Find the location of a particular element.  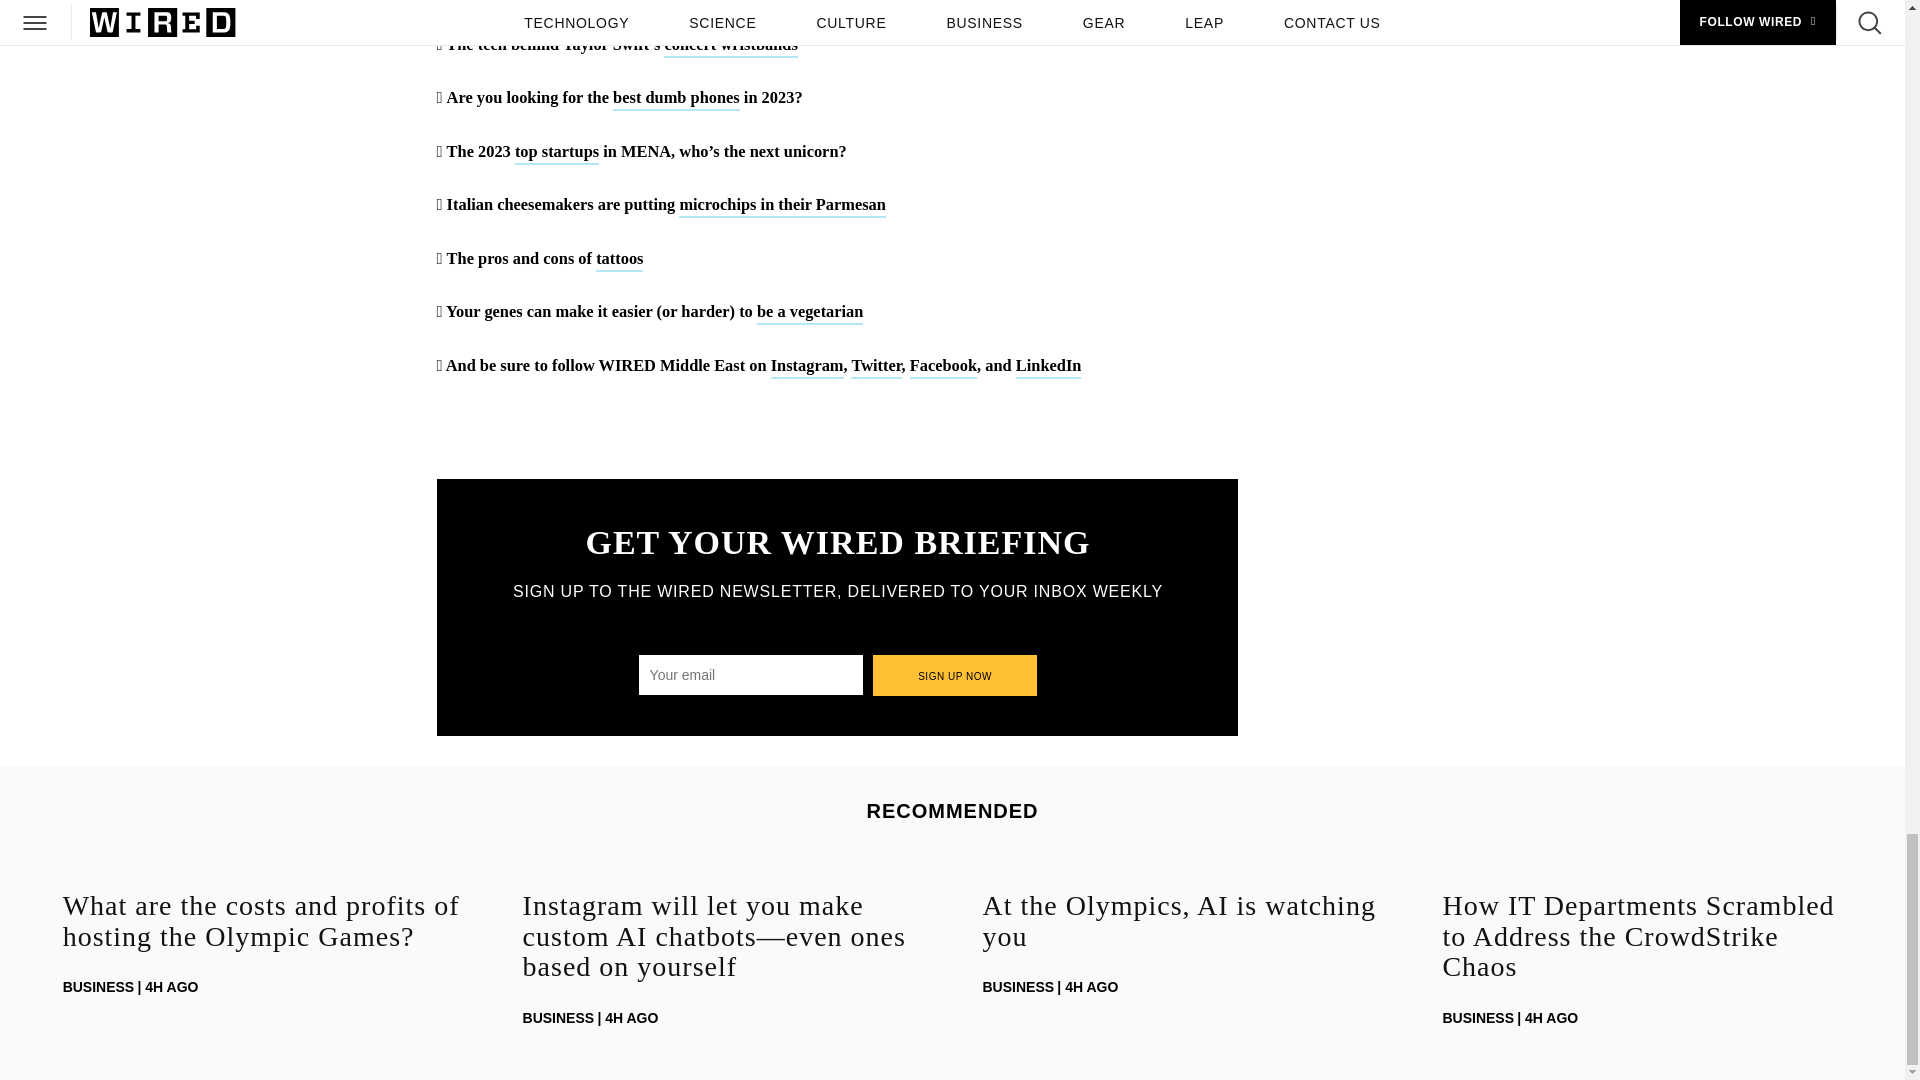

Sign up now is located at coordinates (956, 674).